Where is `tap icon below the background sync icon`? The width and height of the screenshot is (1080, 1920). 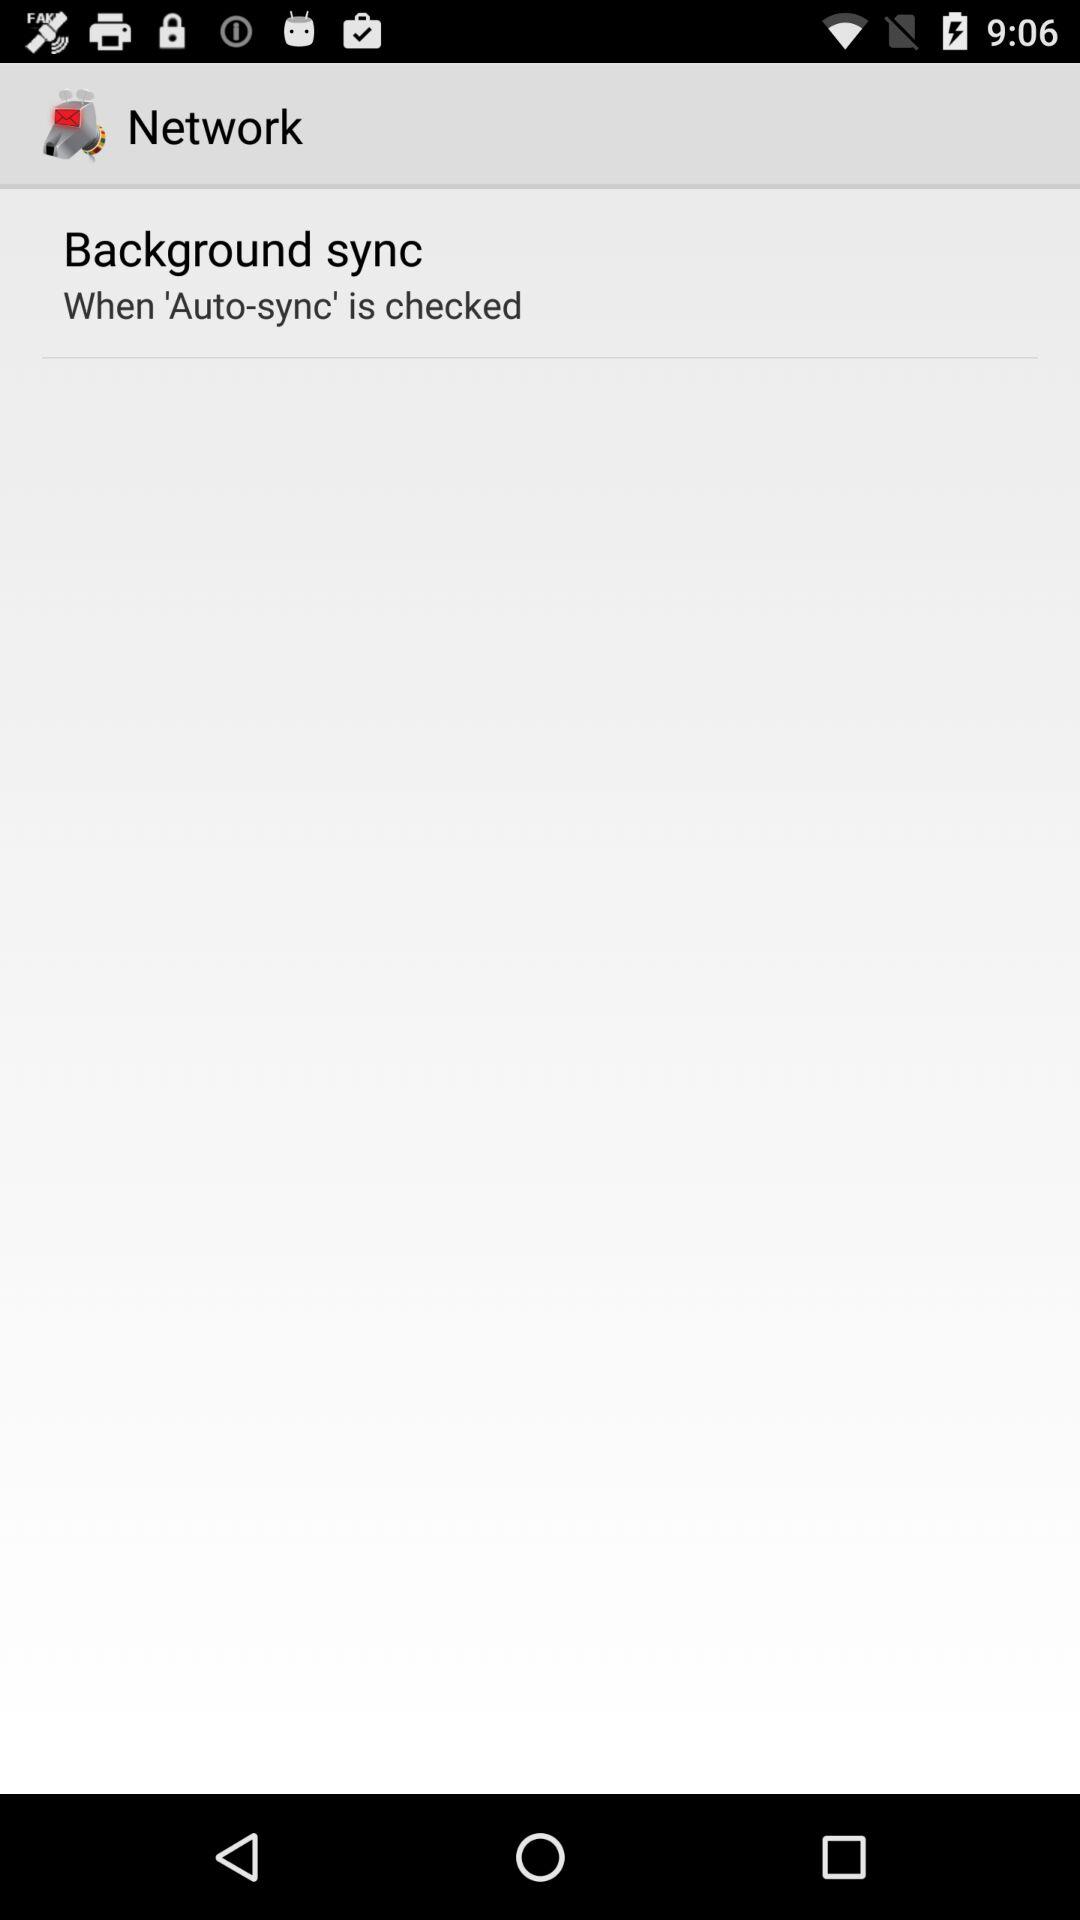 tap icon below the background sync icon is located at coordinates (292, 304).